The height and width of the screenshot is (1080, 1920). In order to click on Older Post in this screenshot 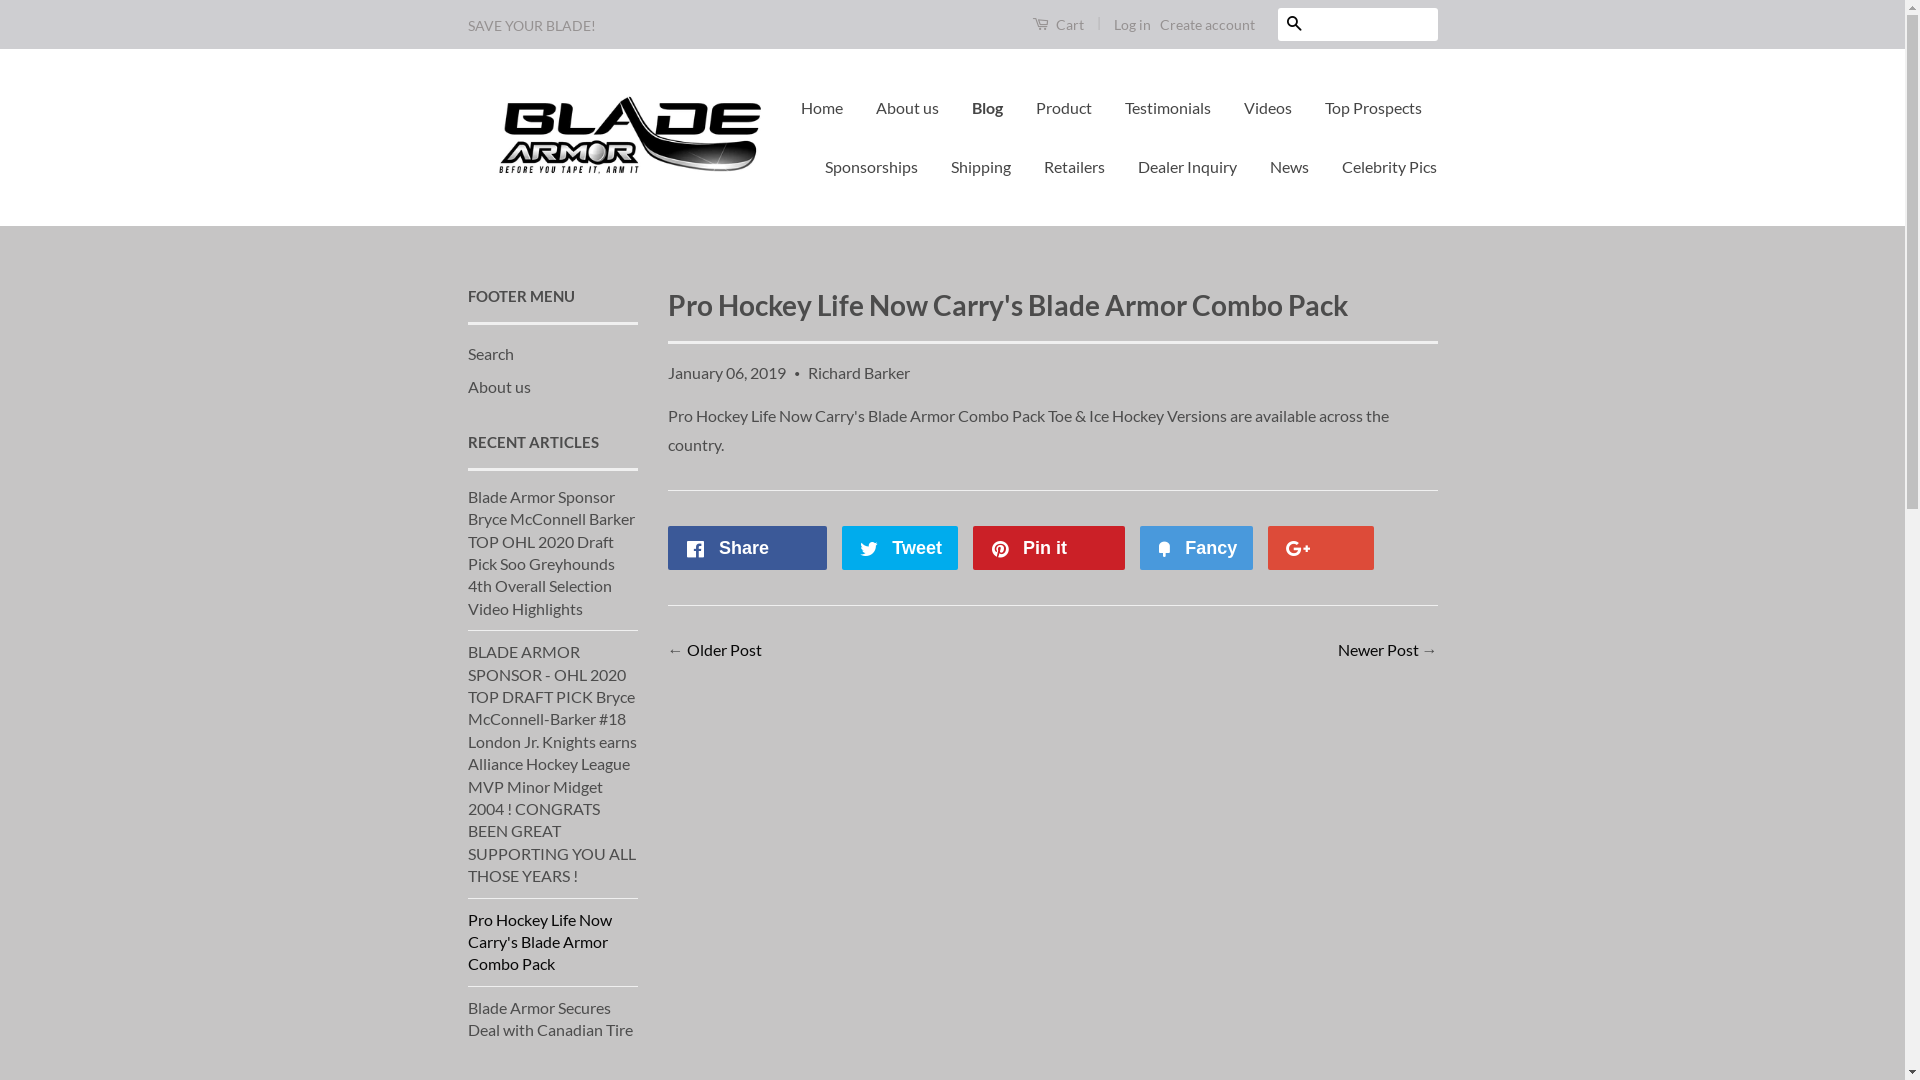, I will do `click(724, 650)`.